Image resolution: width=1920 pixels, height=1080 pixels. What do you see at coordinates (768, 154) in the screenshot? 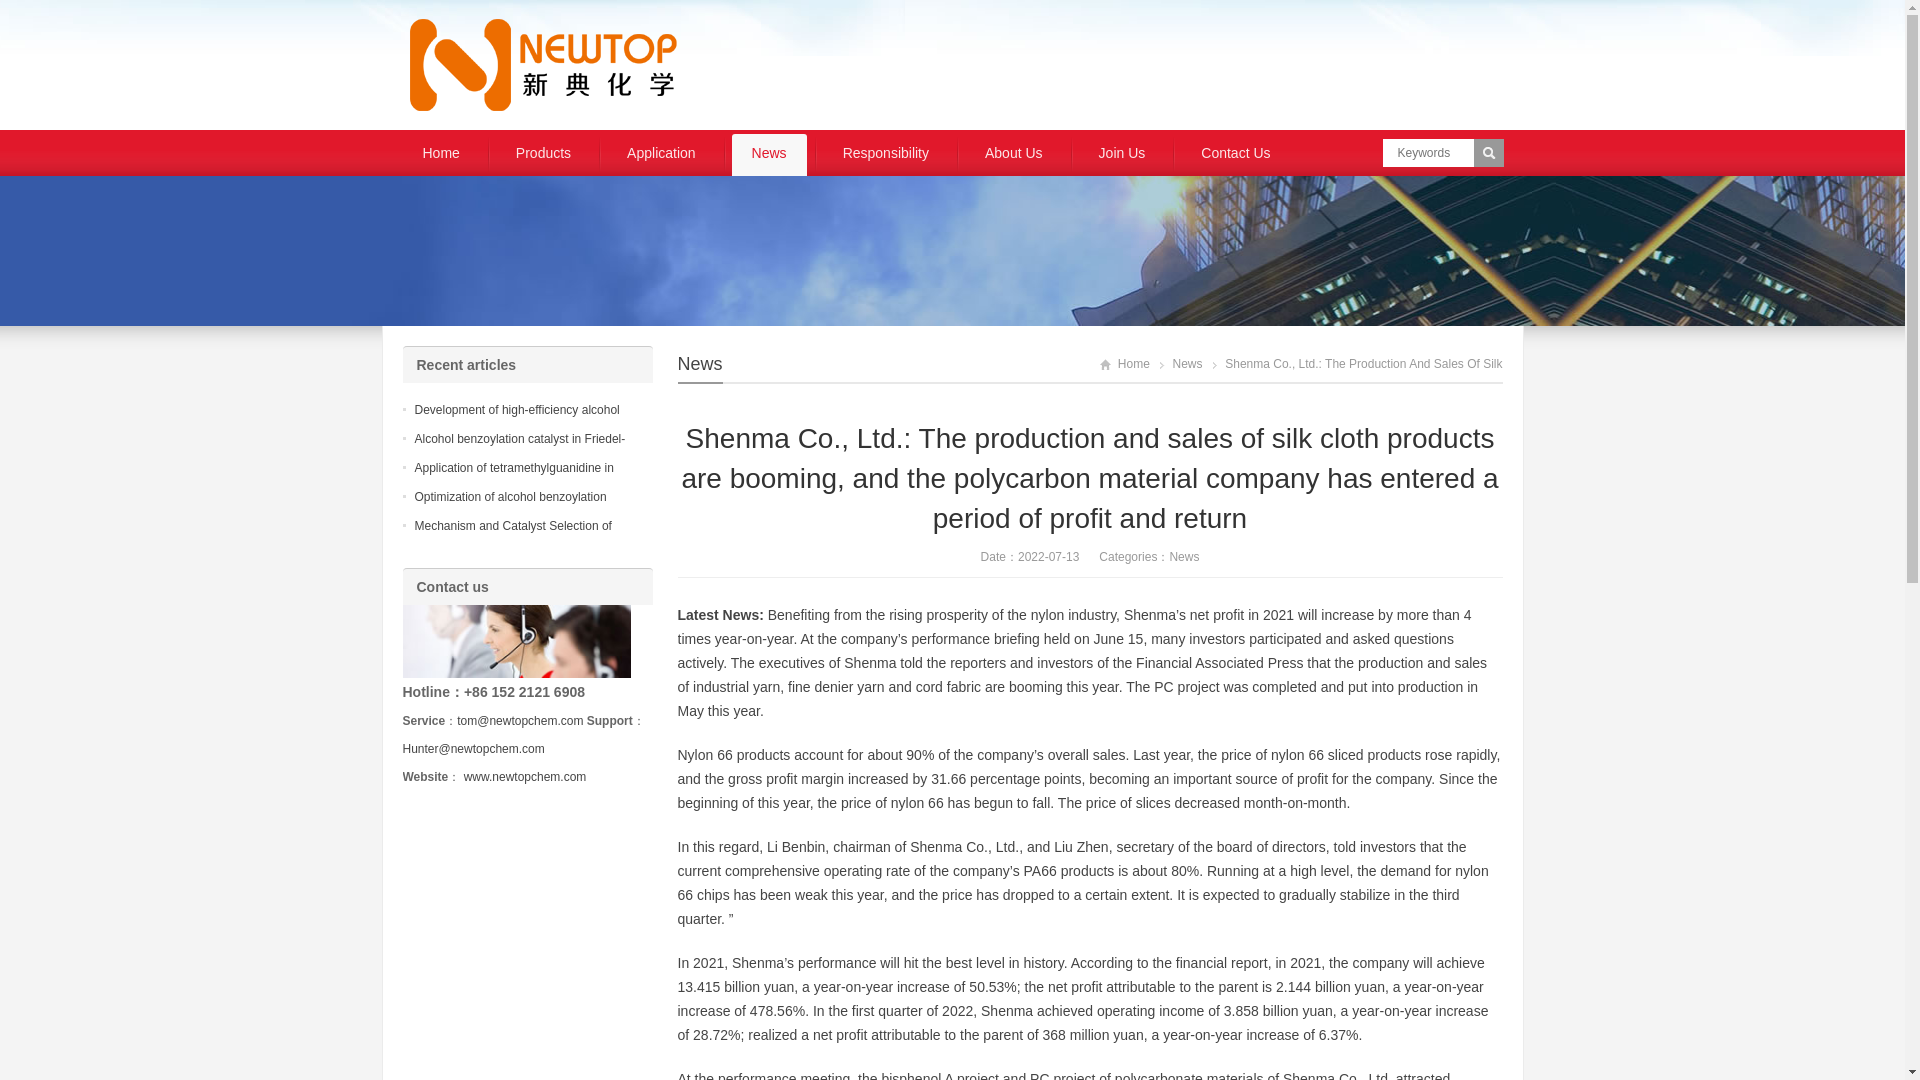
I see `News` at bounding box center [768, 154].